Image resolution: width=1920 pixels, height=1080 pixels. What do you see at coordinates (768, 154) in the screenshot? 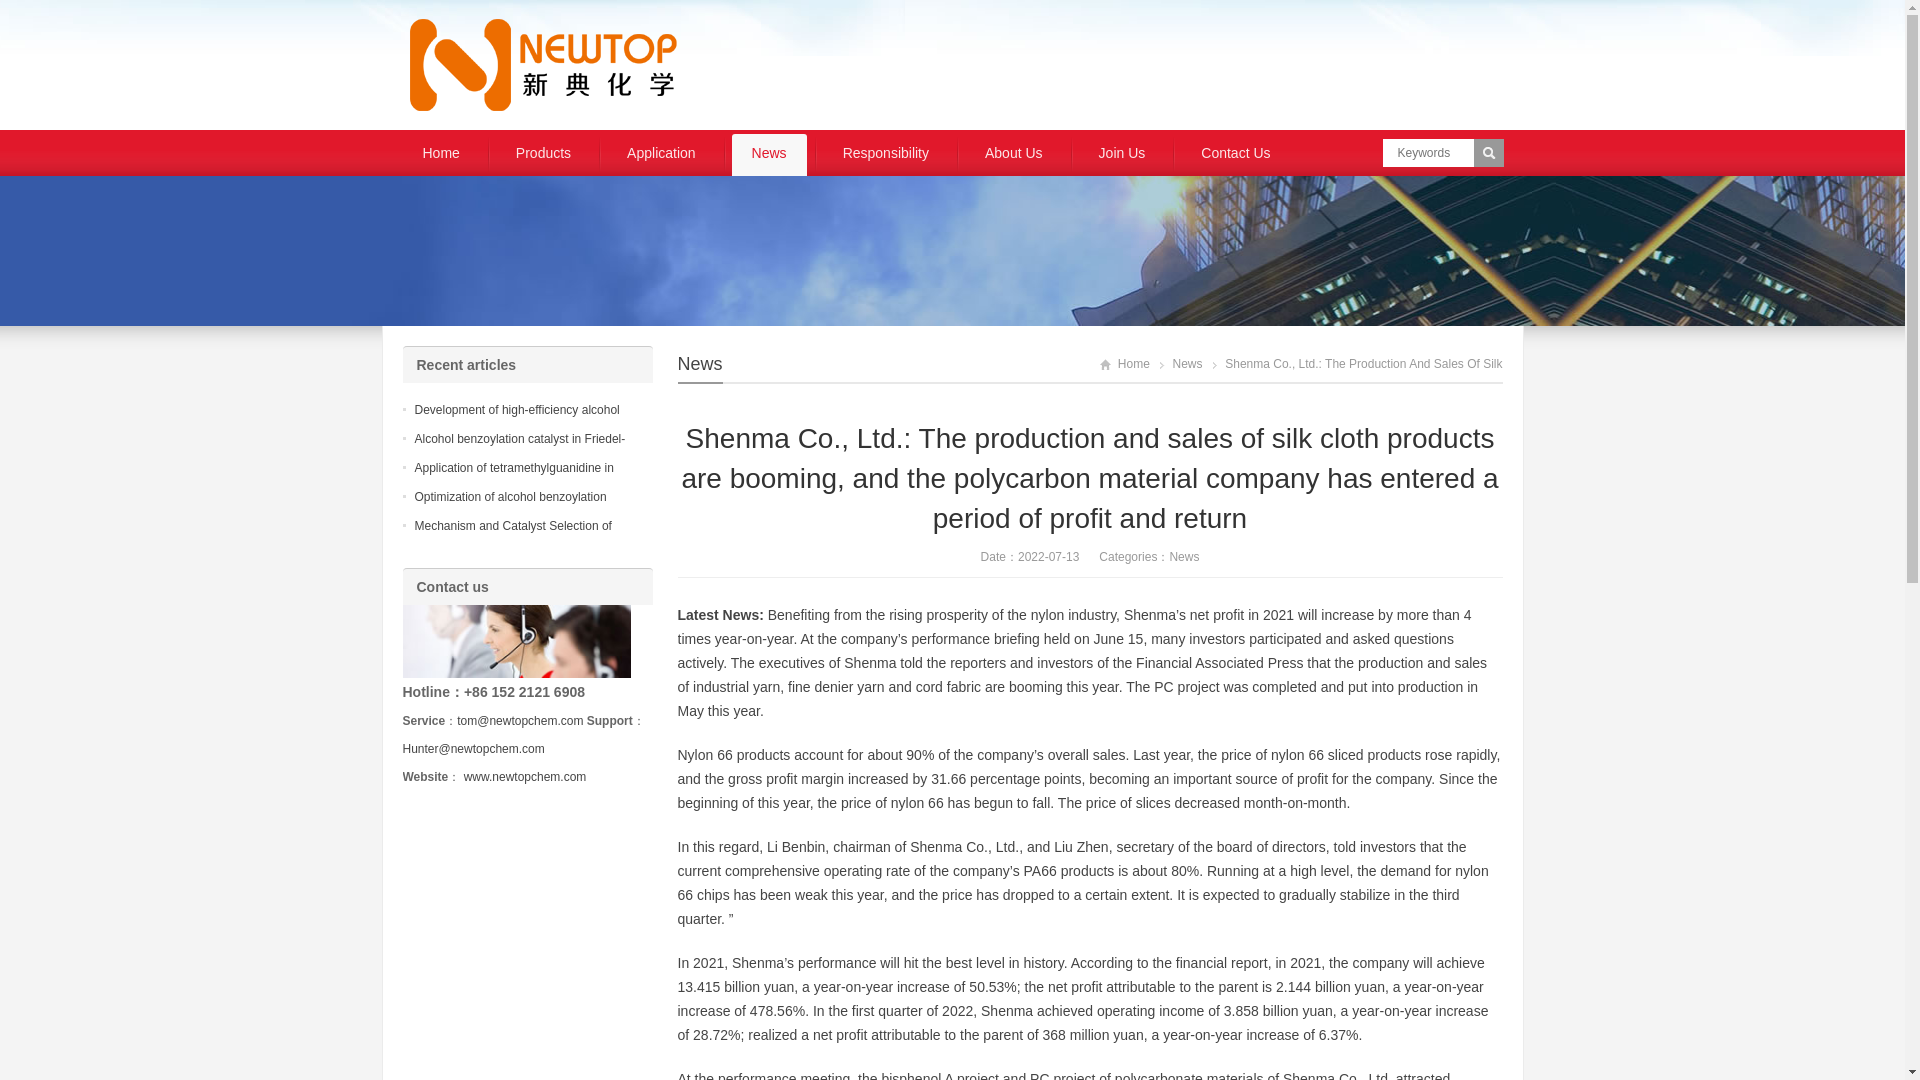
I see `News` at bounding box center [768, 154].